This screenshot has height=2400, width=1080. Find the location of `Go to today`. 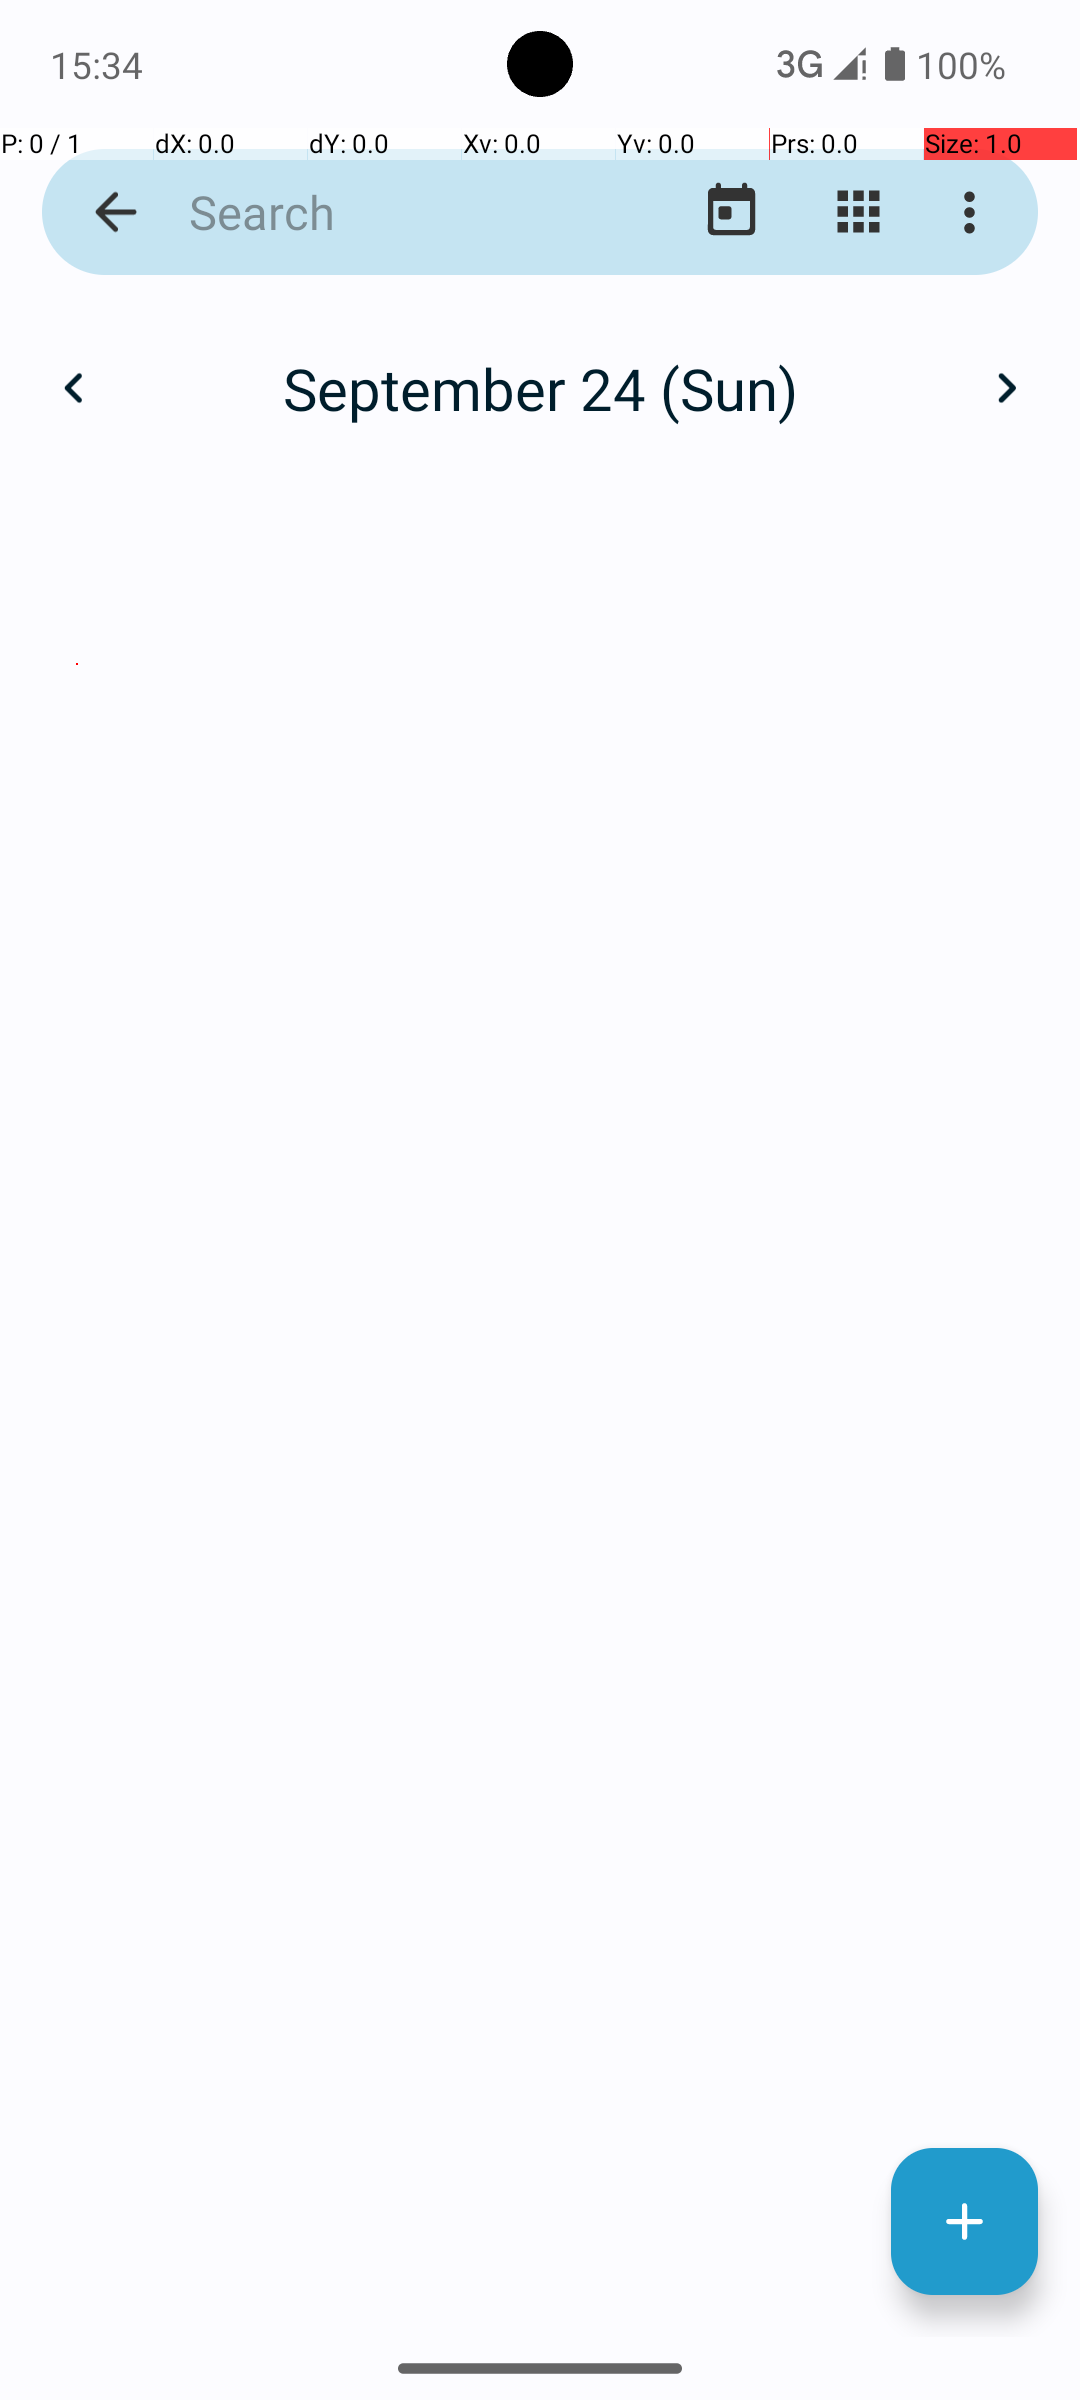

Go to today is located at coordinates (732, 212).